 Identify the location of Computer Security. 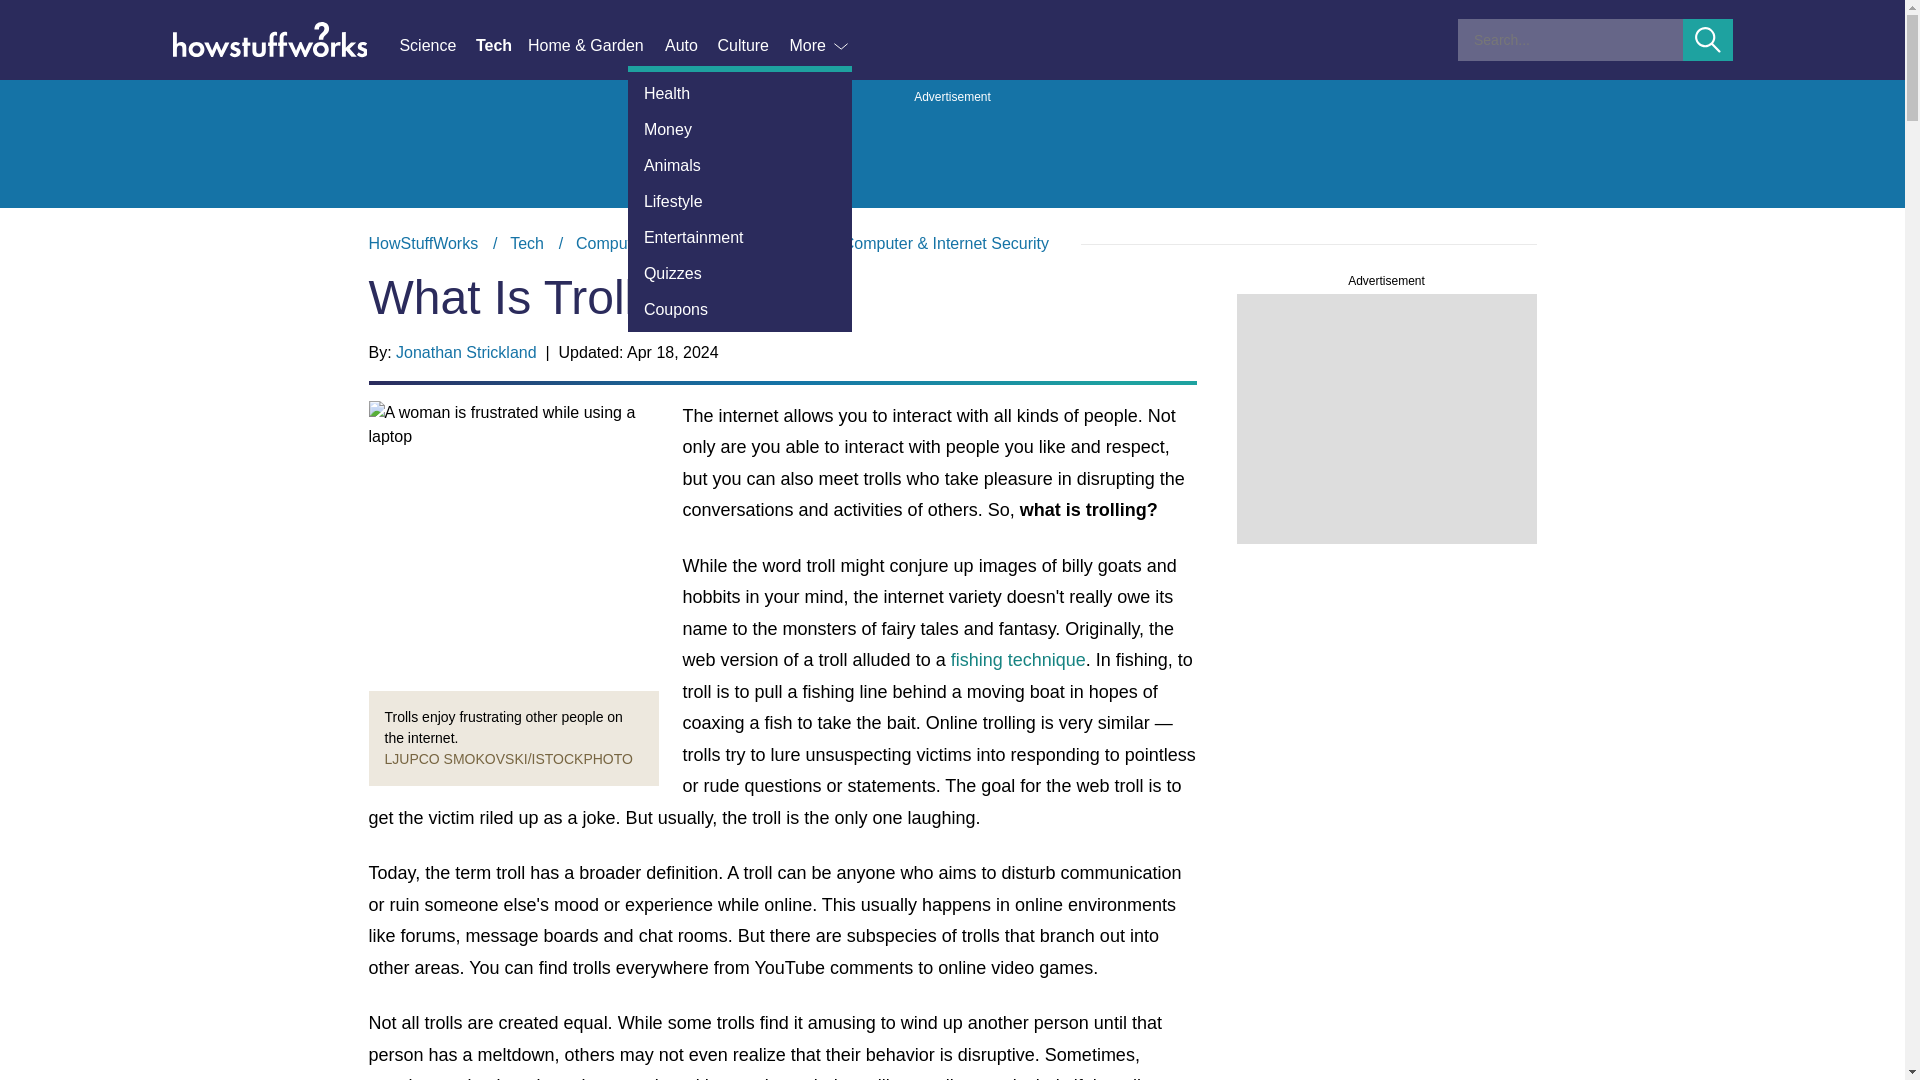
(744, 243).